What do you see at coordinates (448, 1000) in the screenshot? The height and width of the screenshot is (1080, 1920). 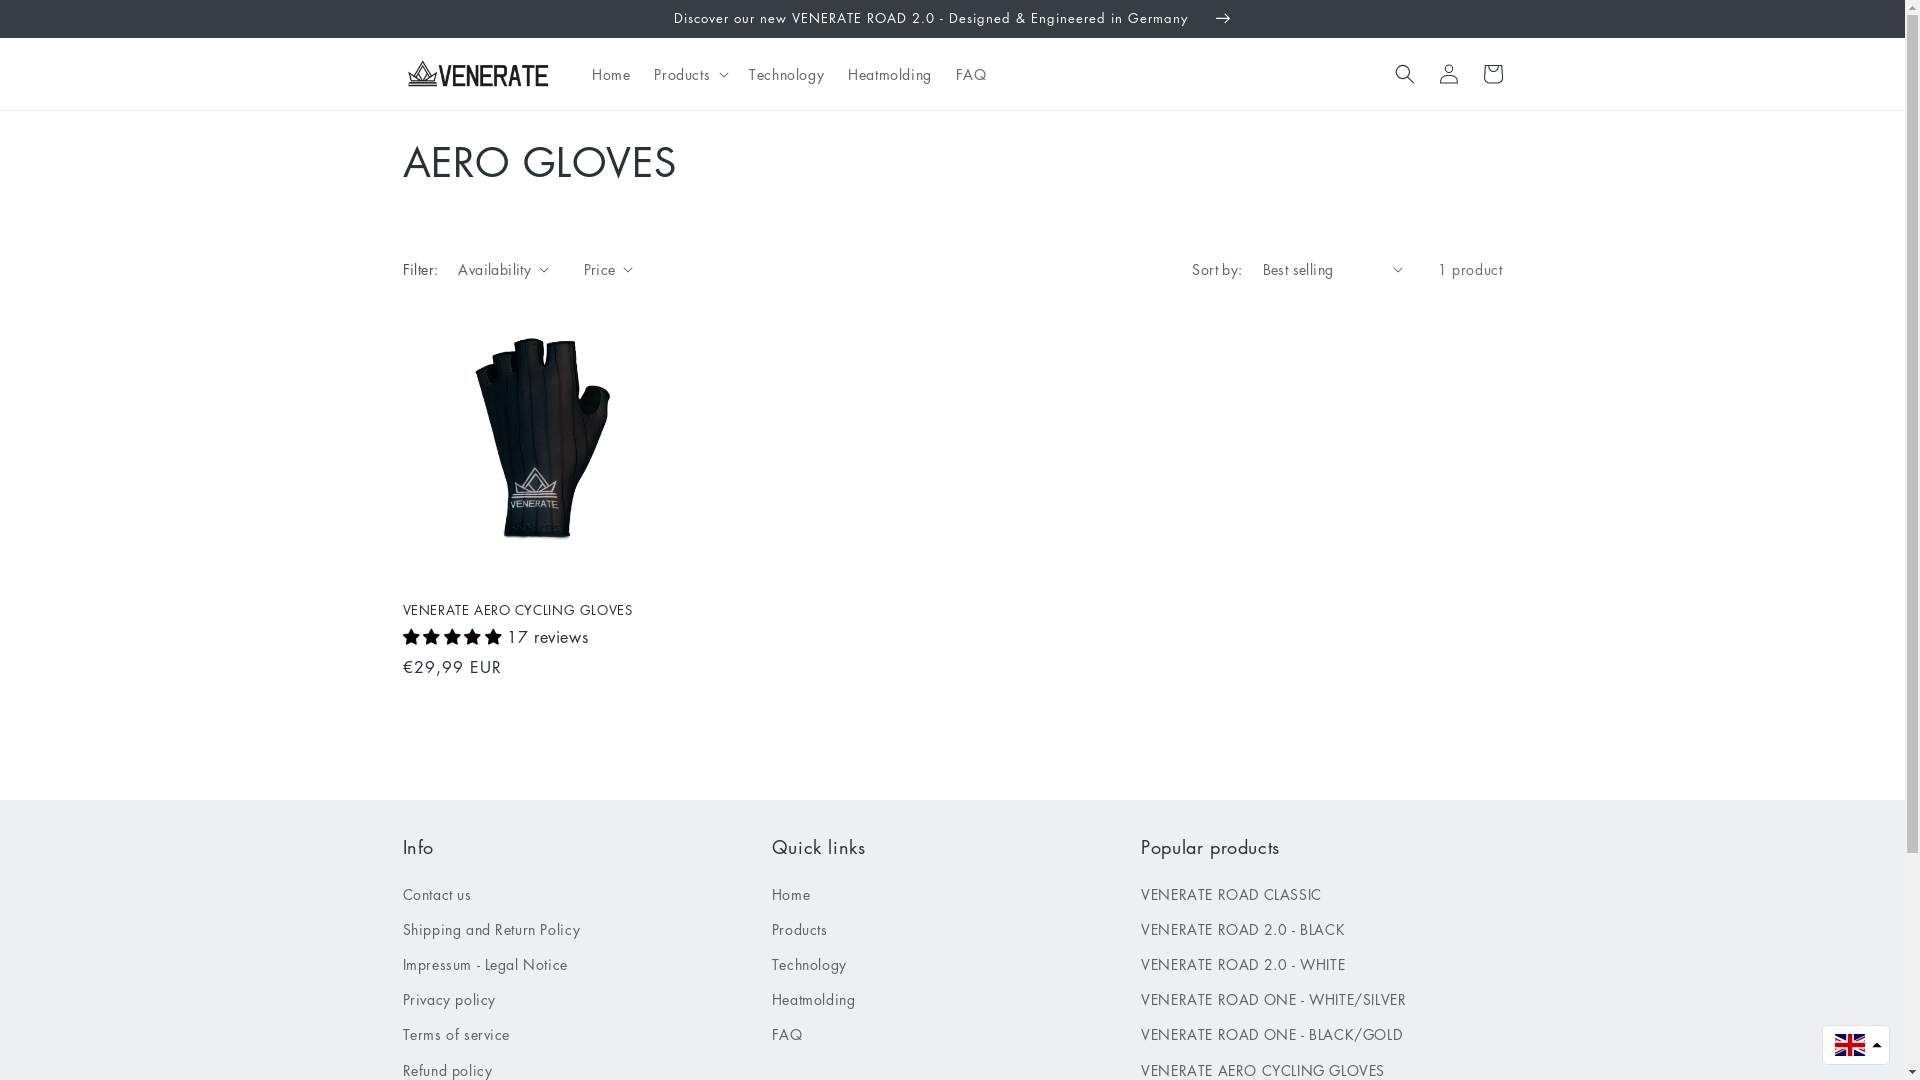 I see `Privacy policy` at bounding box center [448, 1000].